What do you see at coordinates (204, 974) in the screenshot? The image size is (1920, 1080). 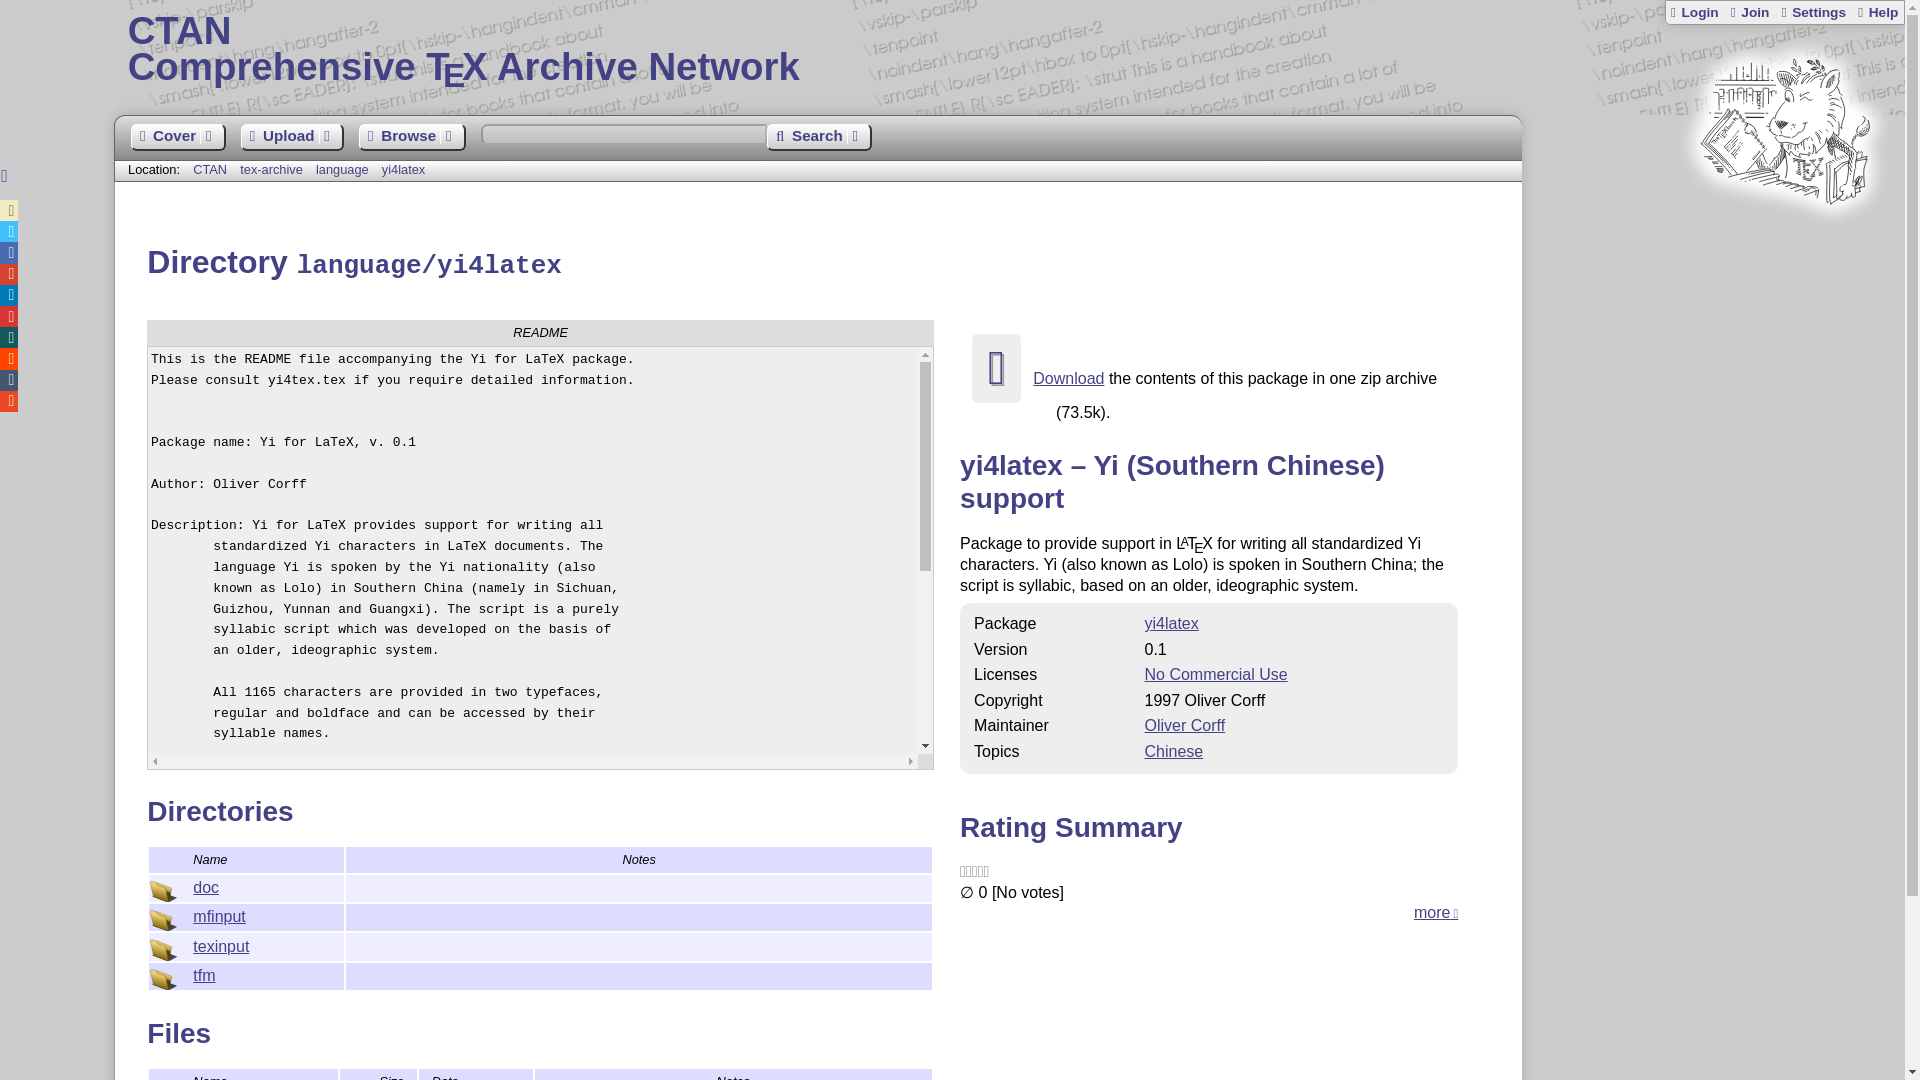 I see `tfm` at bounding box center [204, 974].